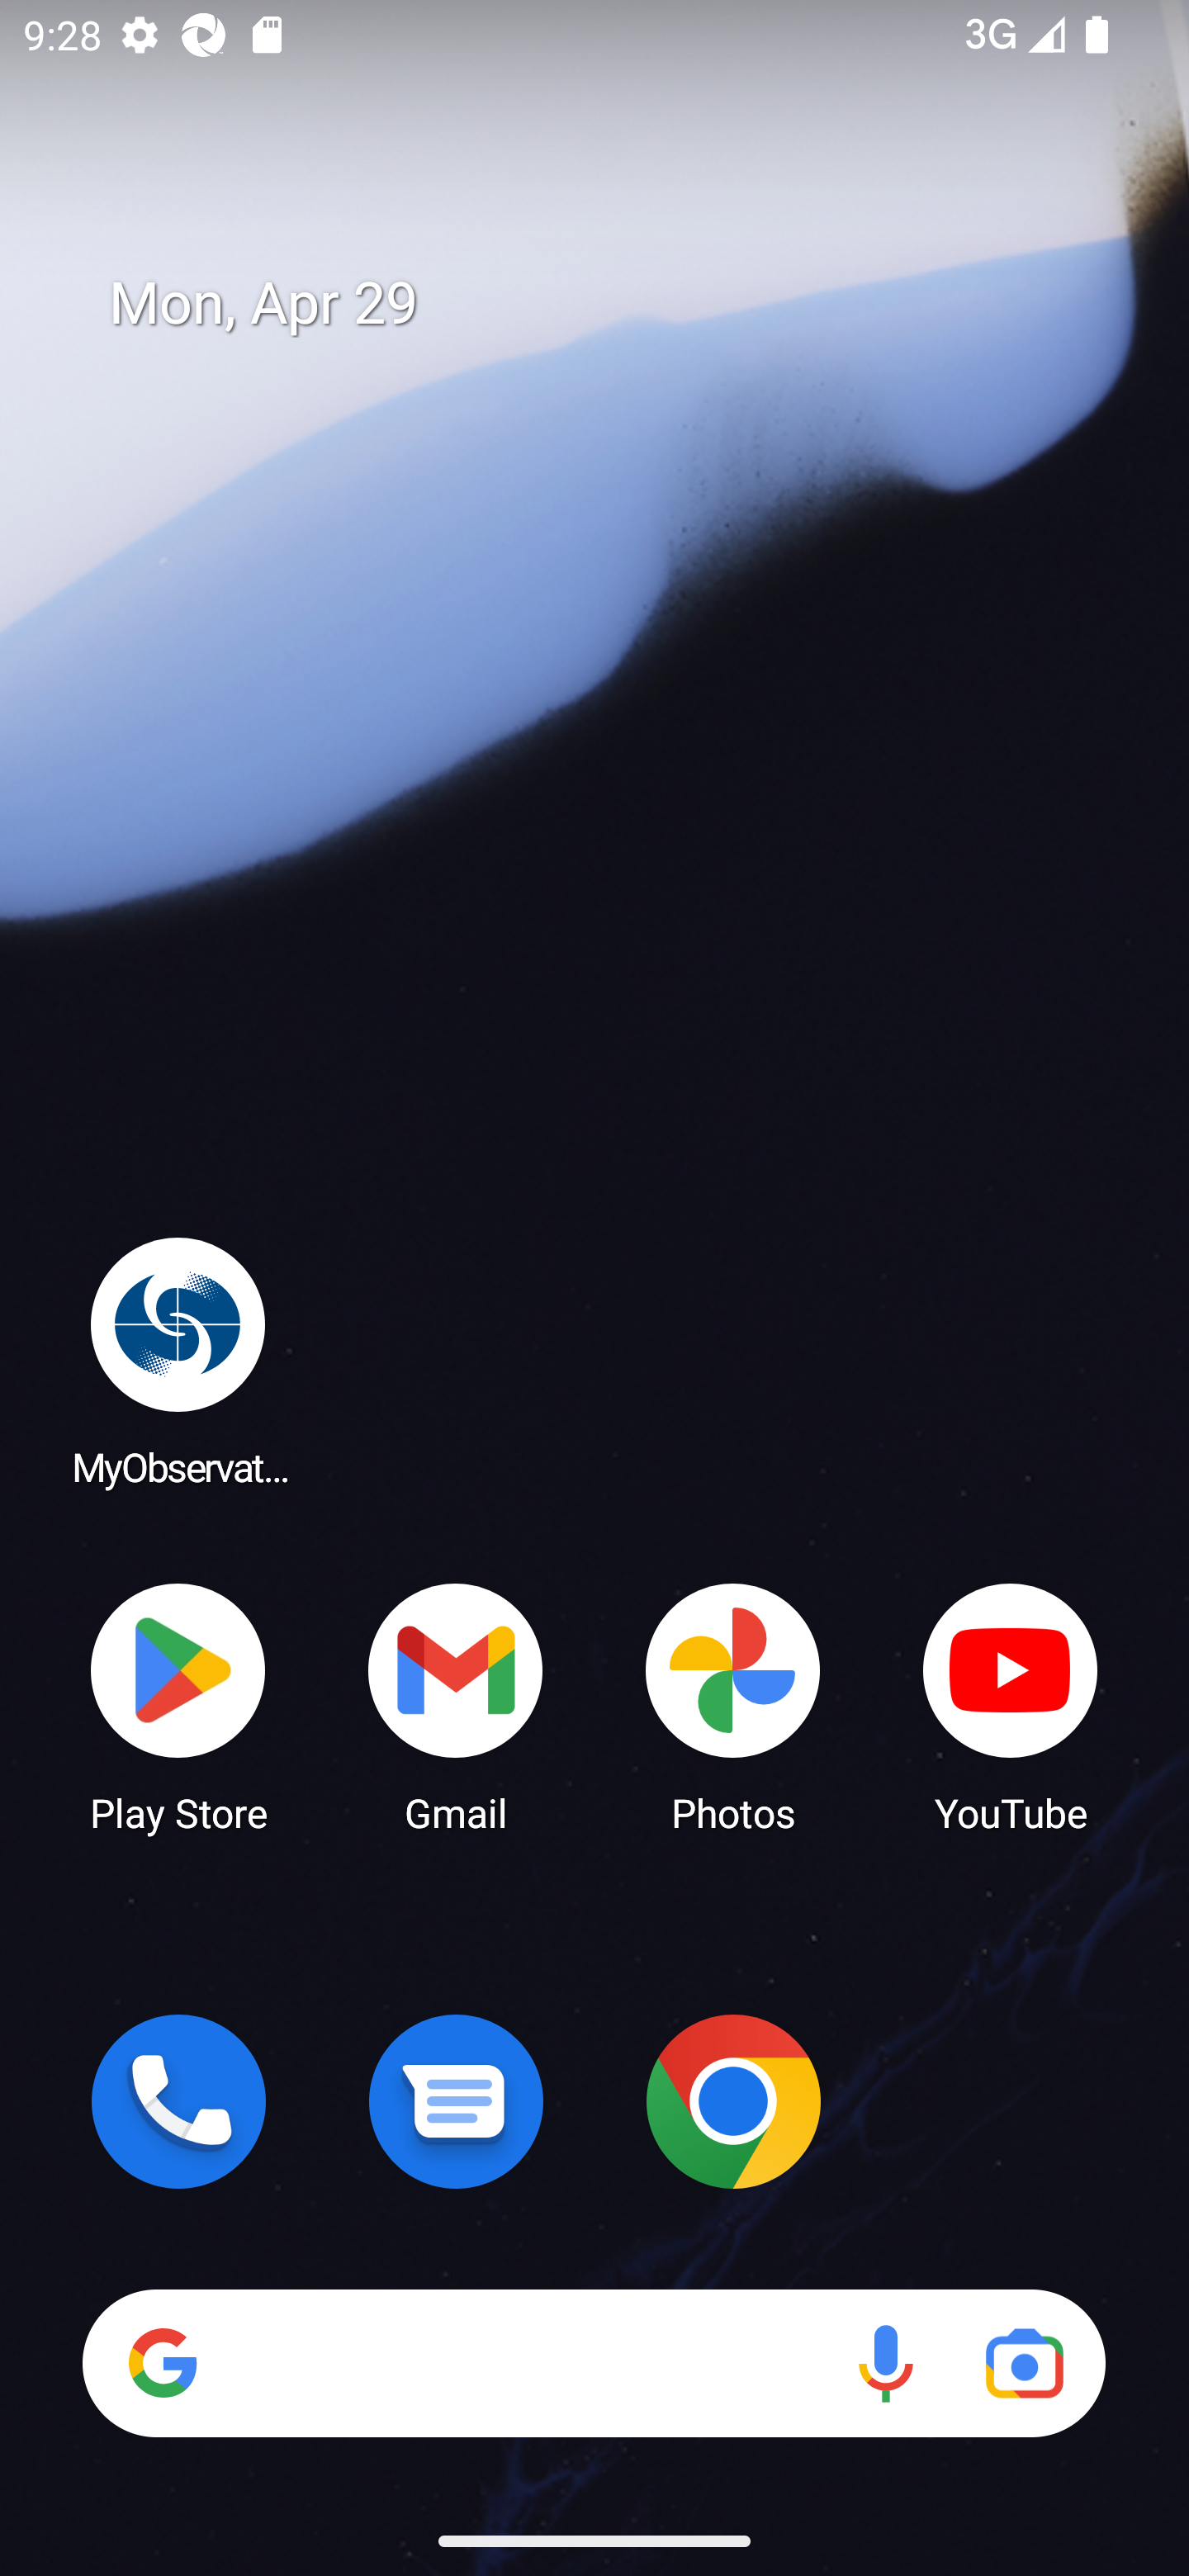 This screenshot has height=2576, width=1189. Describe the element at coordinates (456, 1706) in the screenshot. I see `Gmail` at that location.